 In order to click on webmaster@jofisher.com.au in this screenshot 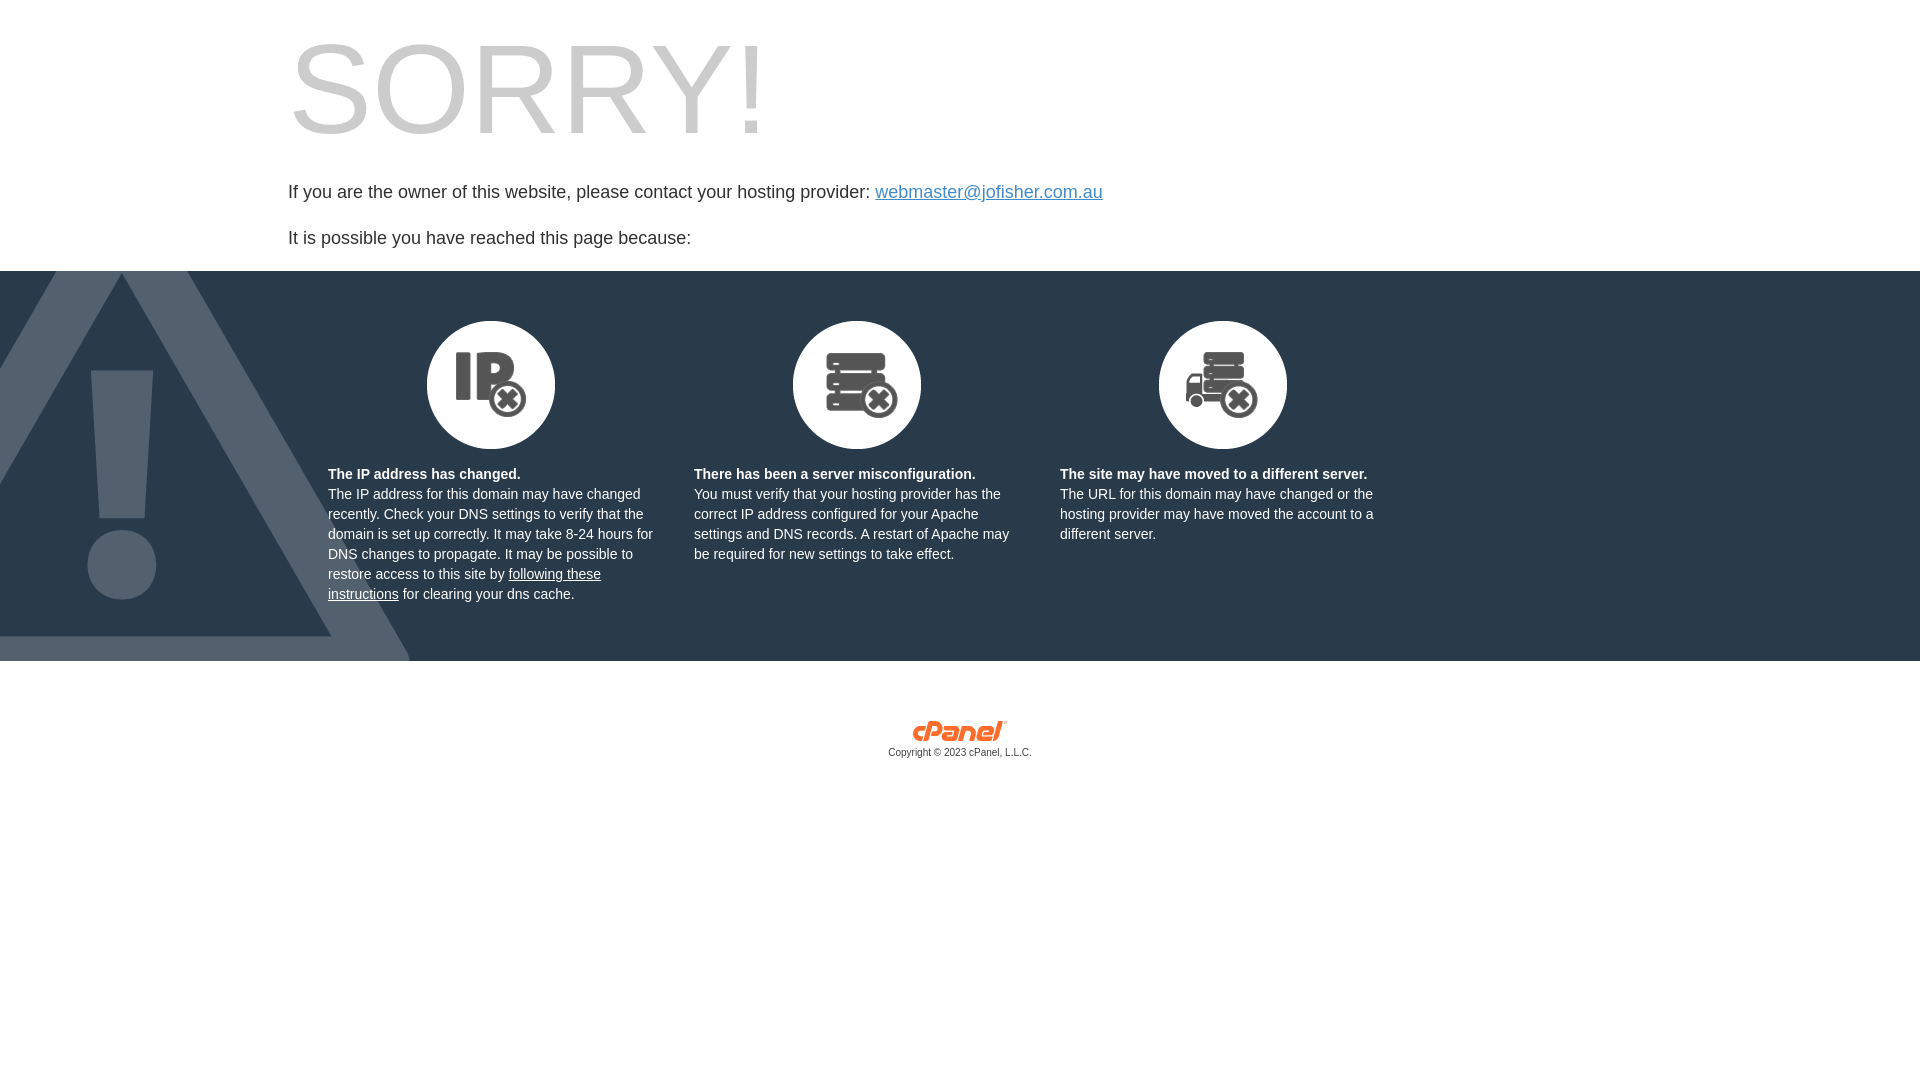, I will do `click(988, 192)`.